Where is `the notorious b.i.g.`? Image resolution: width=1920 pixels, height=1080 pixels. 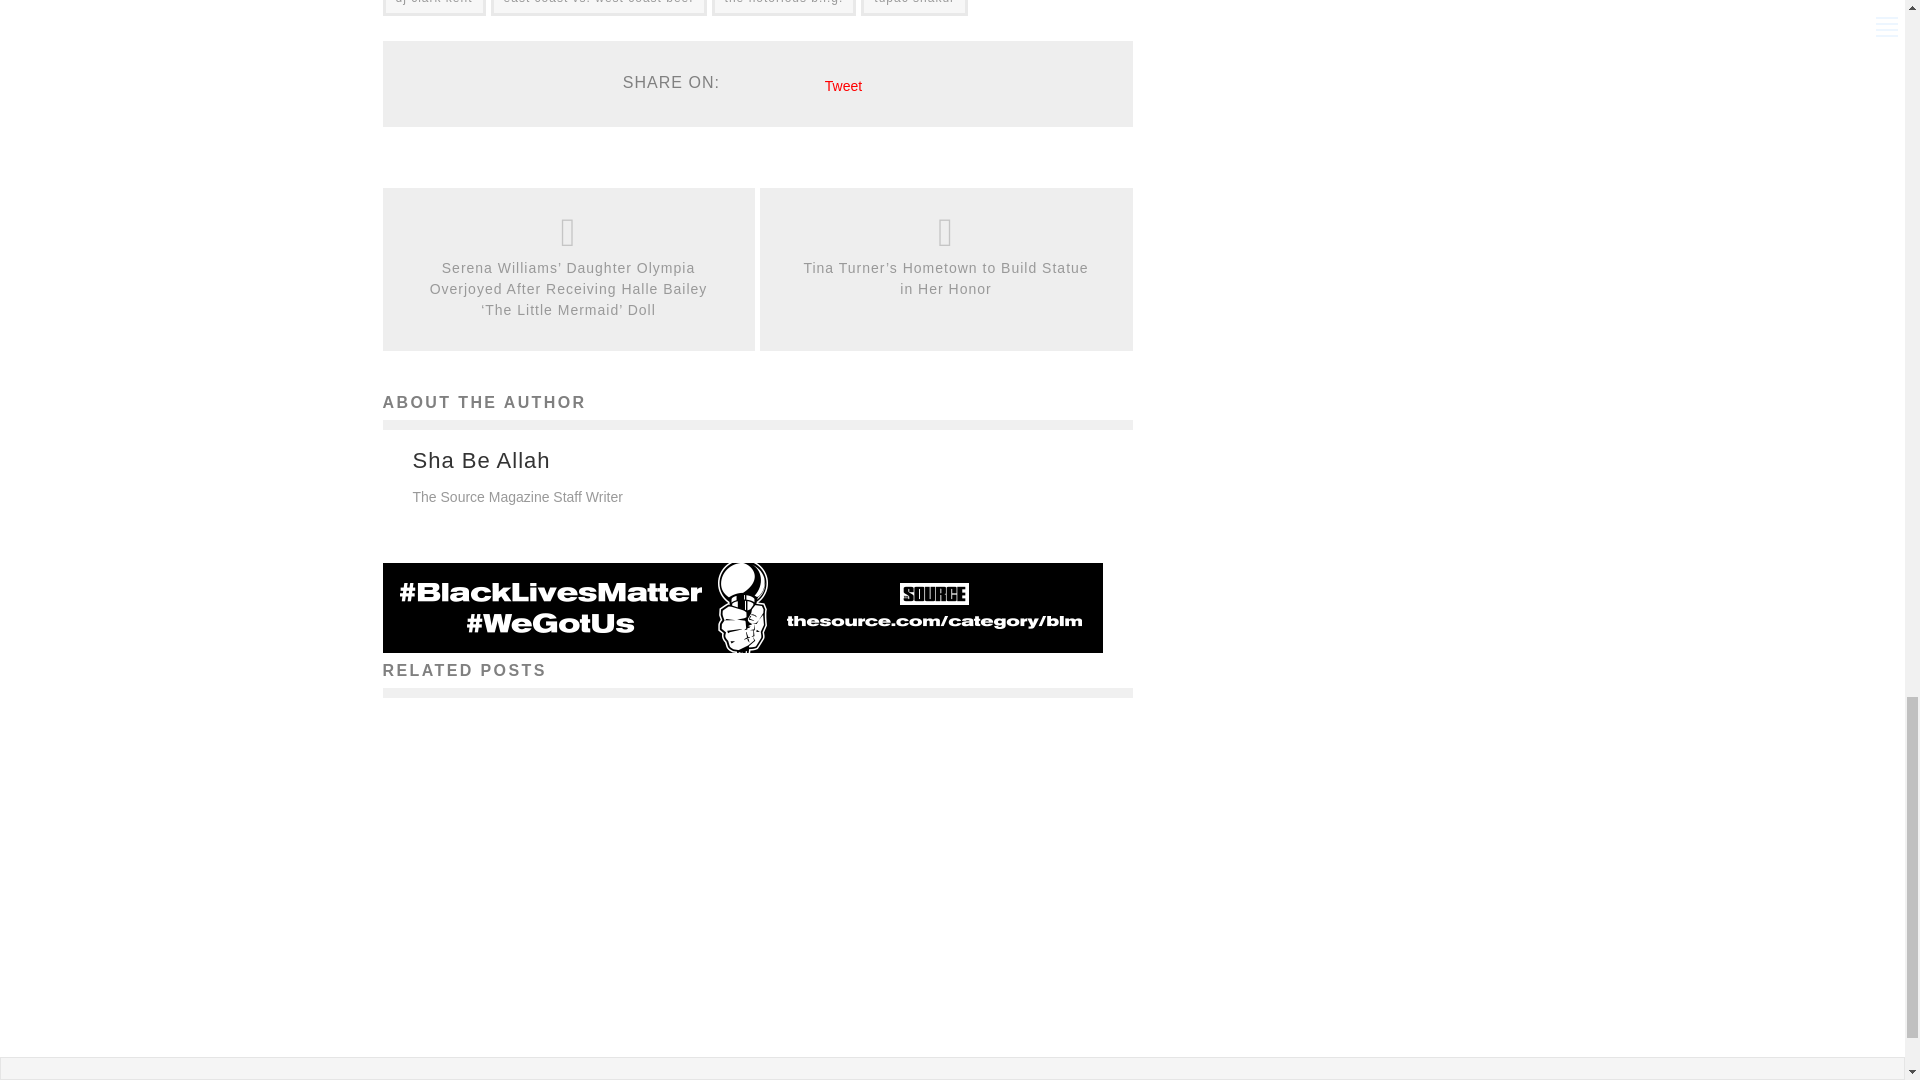
the notorious b.i.g. is located at coordinates (784, 8).